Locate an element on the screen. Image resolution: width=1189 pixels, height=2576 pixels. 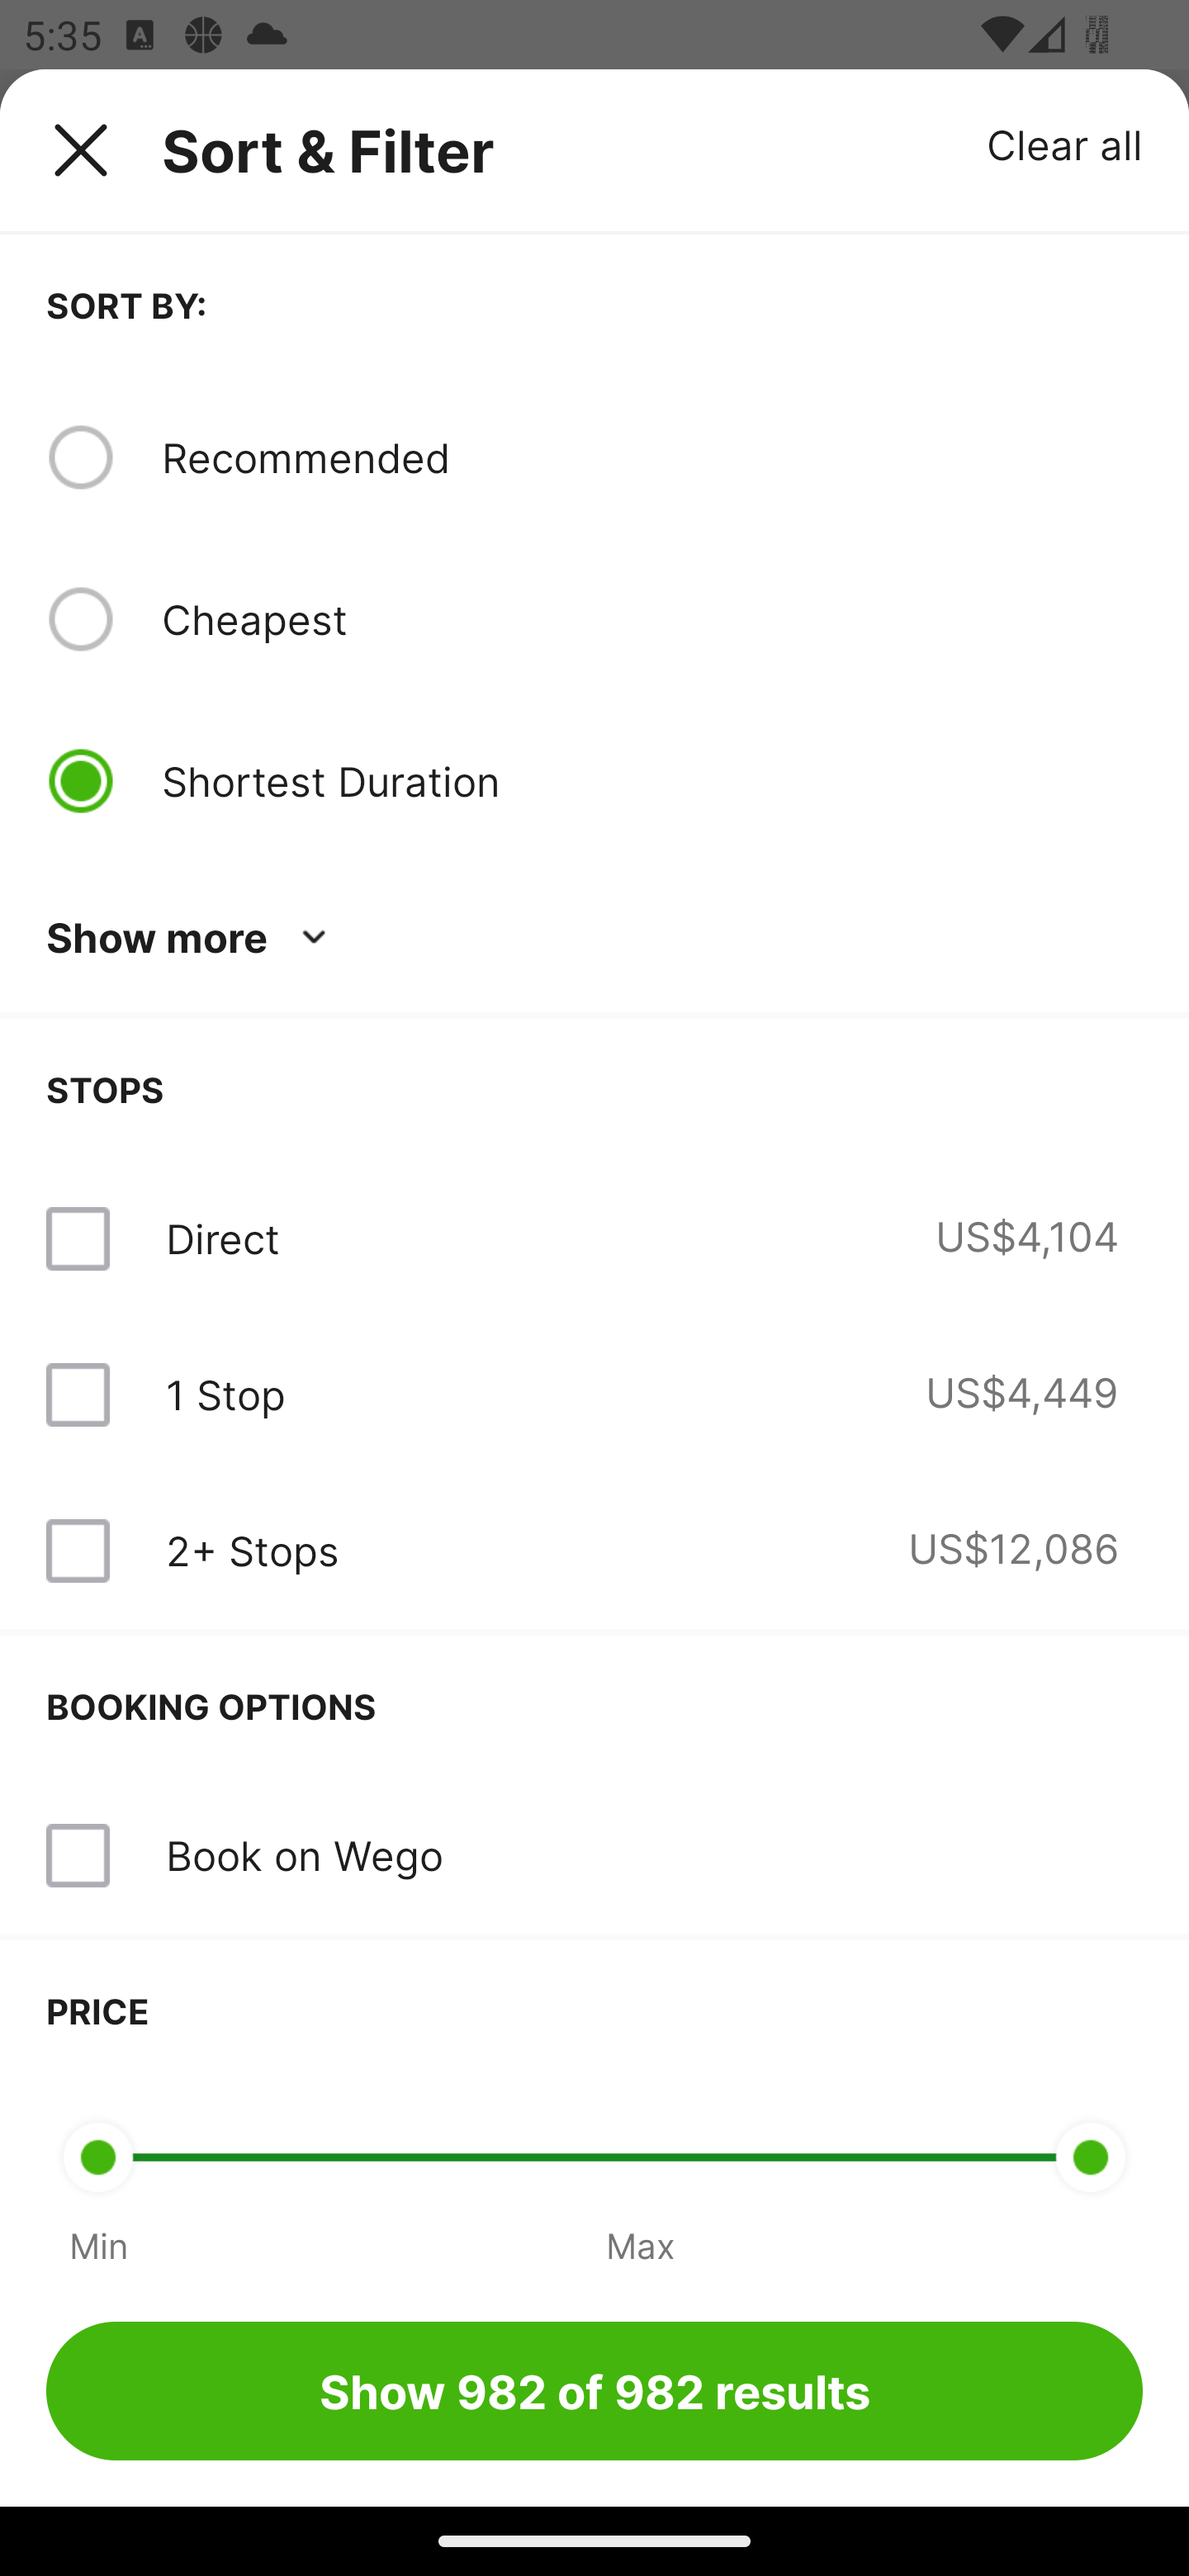
Direct is located at coordinates (222, 1238).